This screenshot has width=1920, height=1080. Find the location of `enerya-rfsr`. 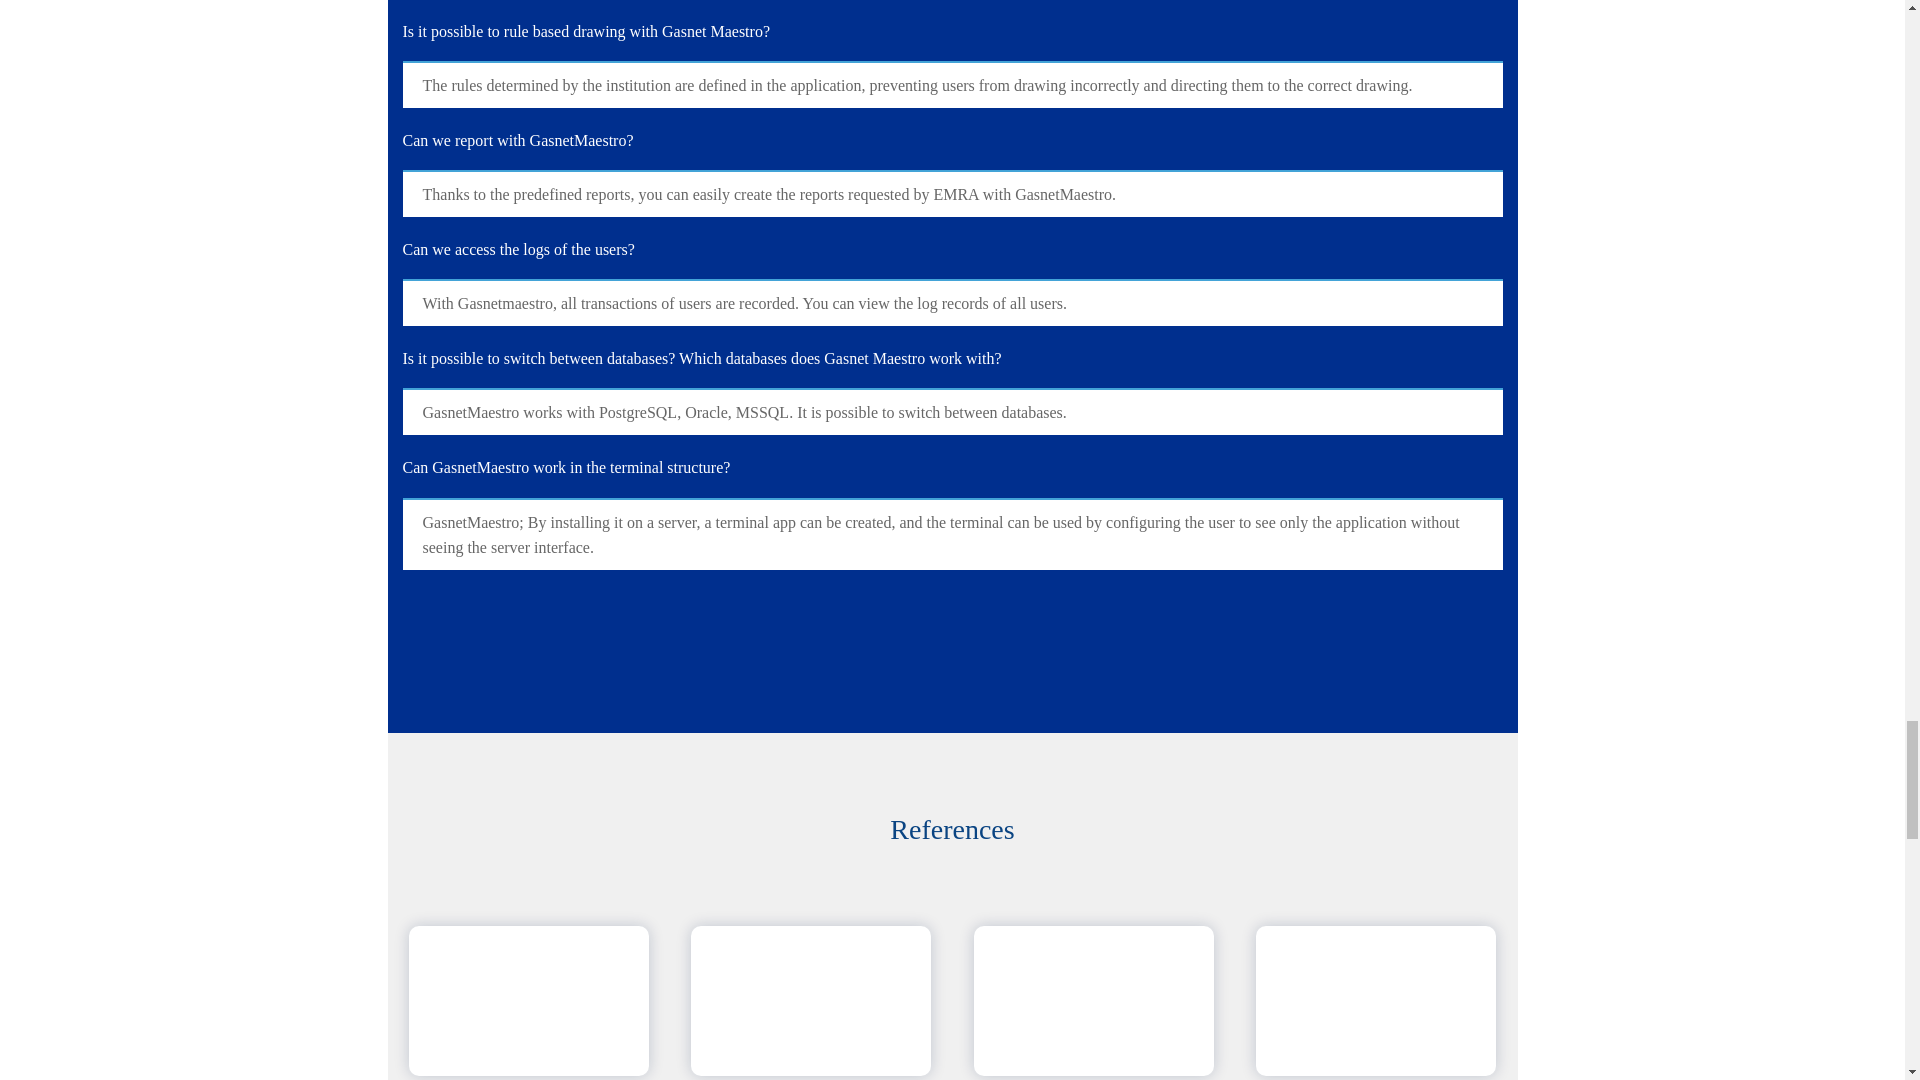

enerya-rfsr is located at coordinates (528, 1000).